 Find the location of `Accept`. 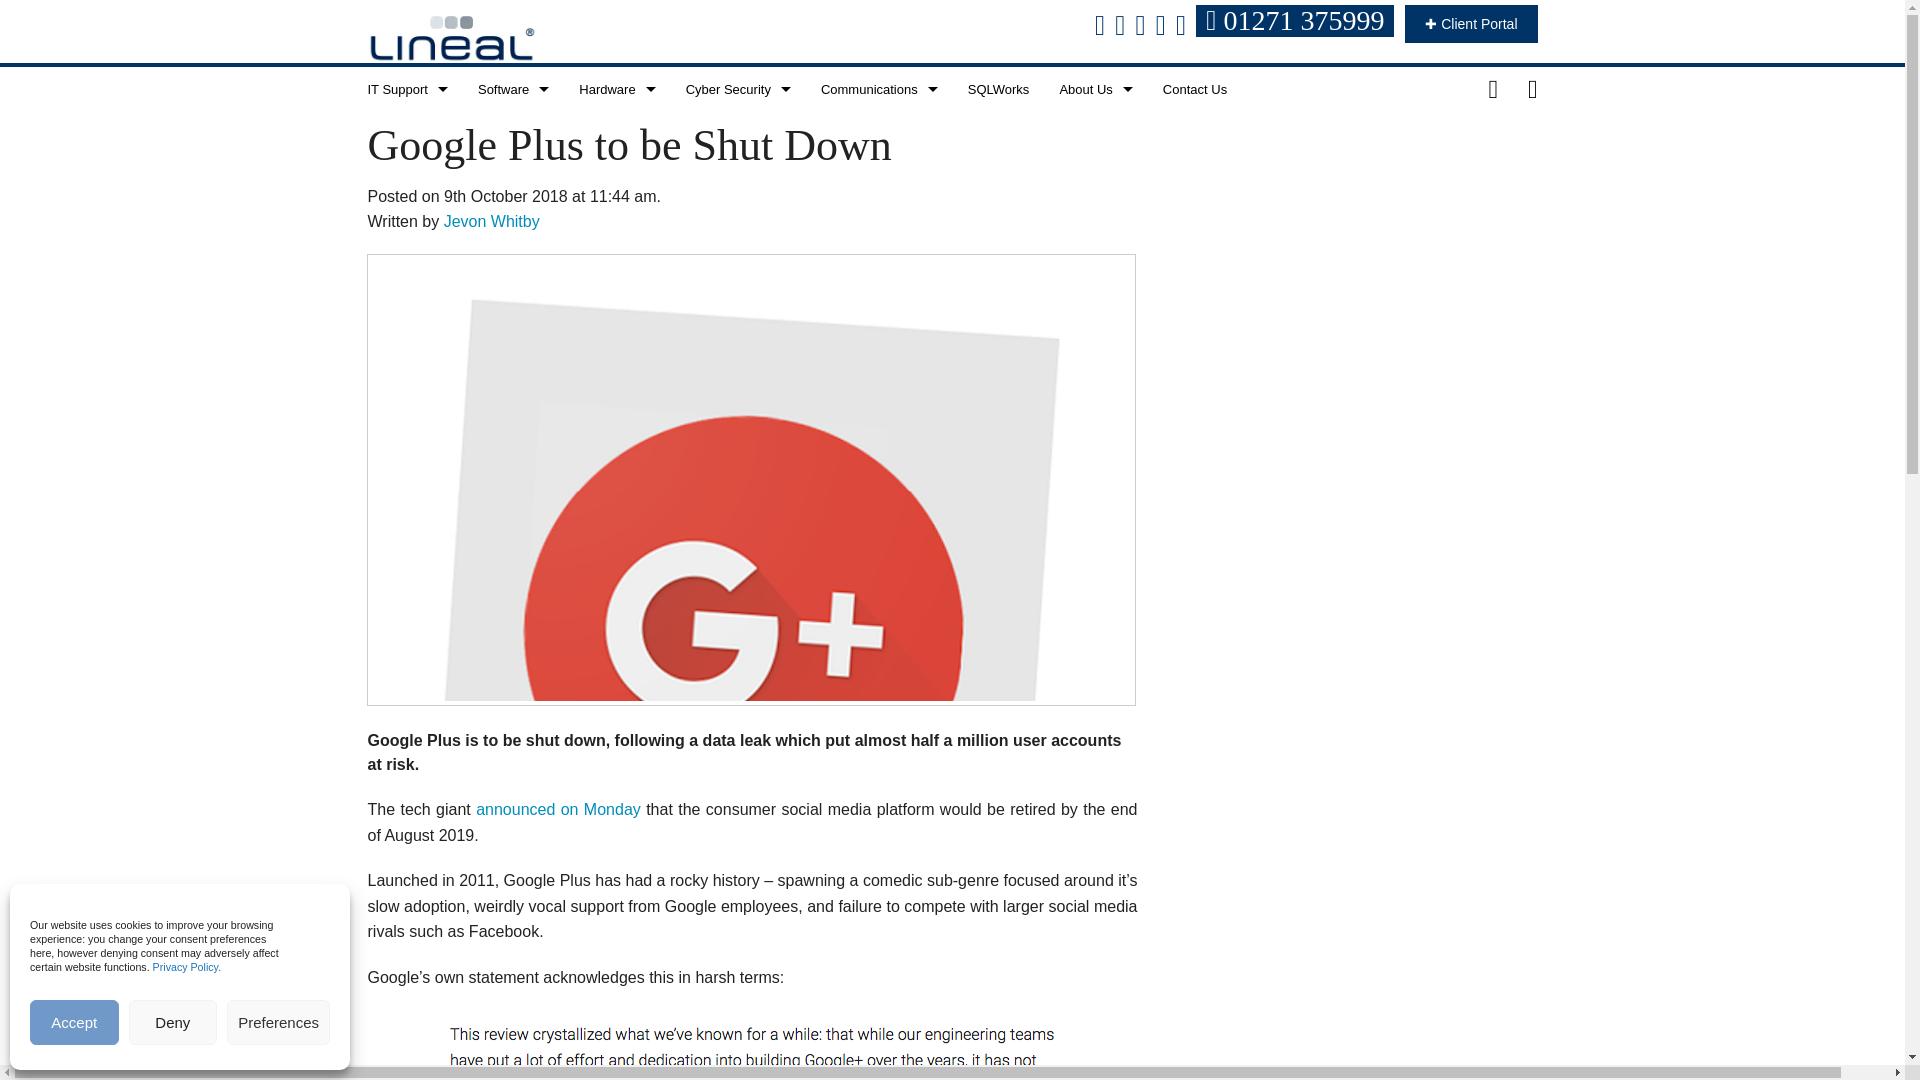

Accept is located at coordinates (74, 1022).